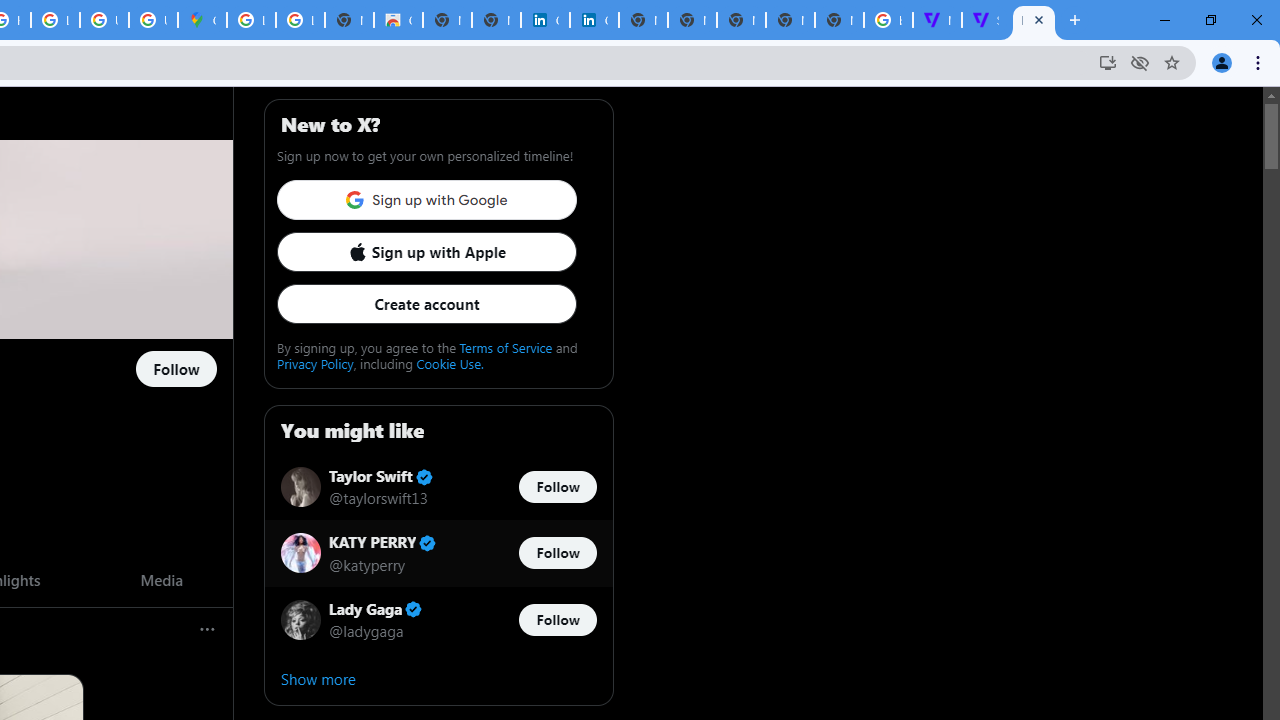  I want to click on Sign up with Apple, so click(426, 252).